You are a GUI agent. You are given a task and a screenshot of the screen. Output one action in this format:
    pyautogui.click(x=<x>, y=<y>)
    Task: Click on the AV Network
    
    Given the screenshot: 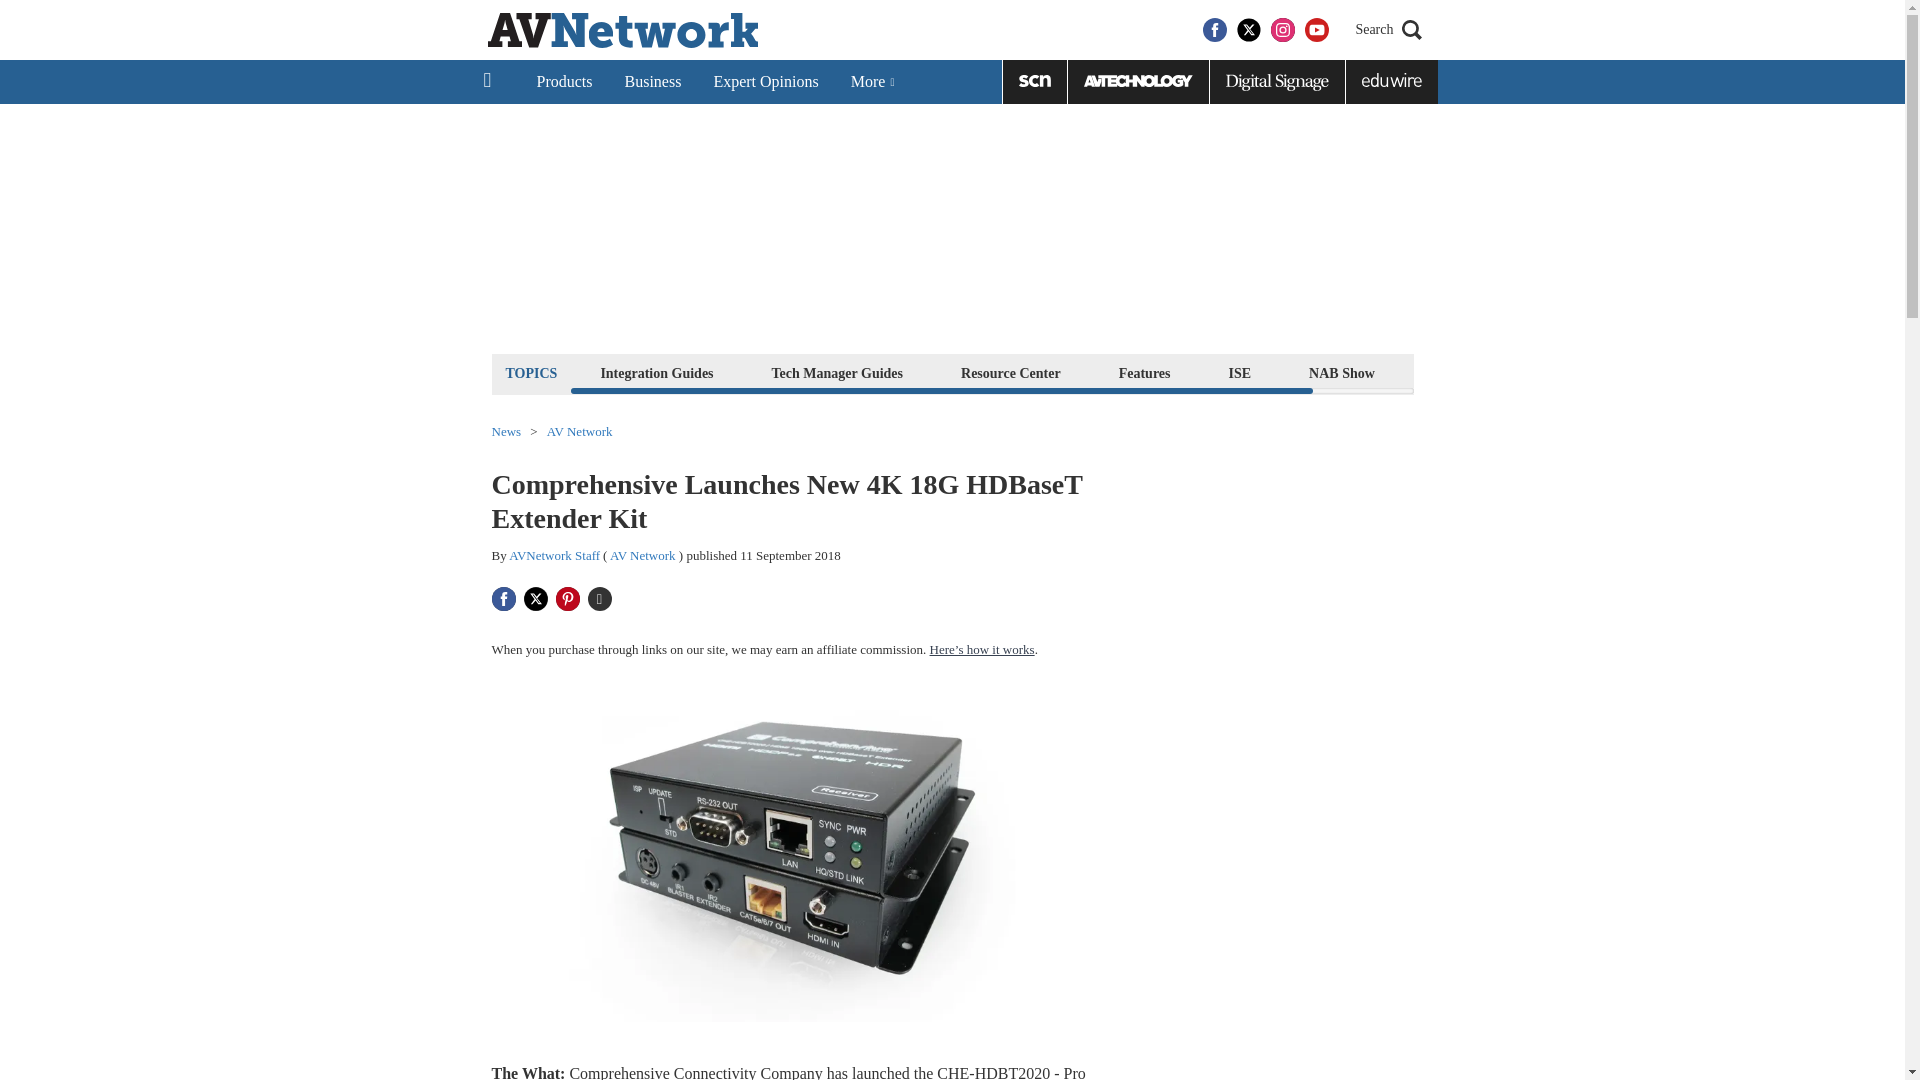 What is the action you would take?
    pyautogui.click(x=580, y=432)
    